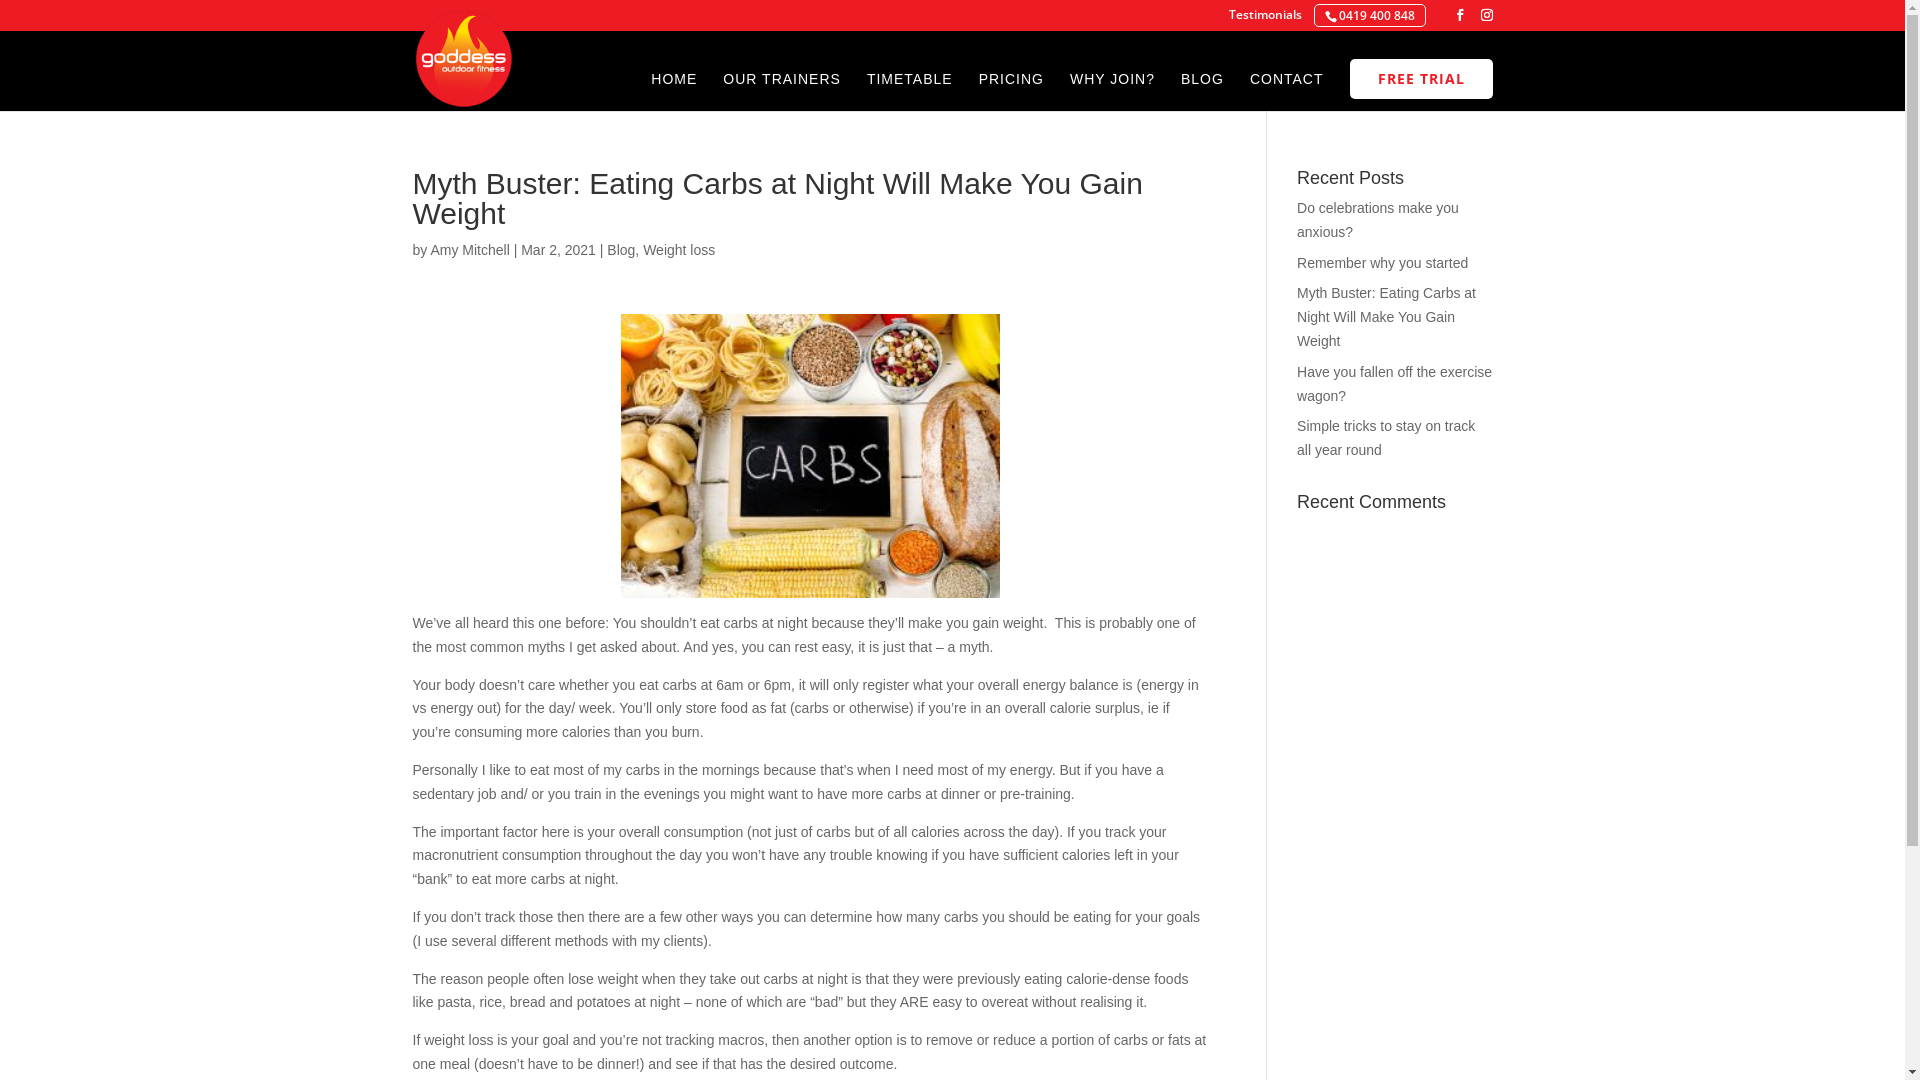  Describe the element at coordinates (679, 250) in the screenshot. I see `Weight loss` at that location.